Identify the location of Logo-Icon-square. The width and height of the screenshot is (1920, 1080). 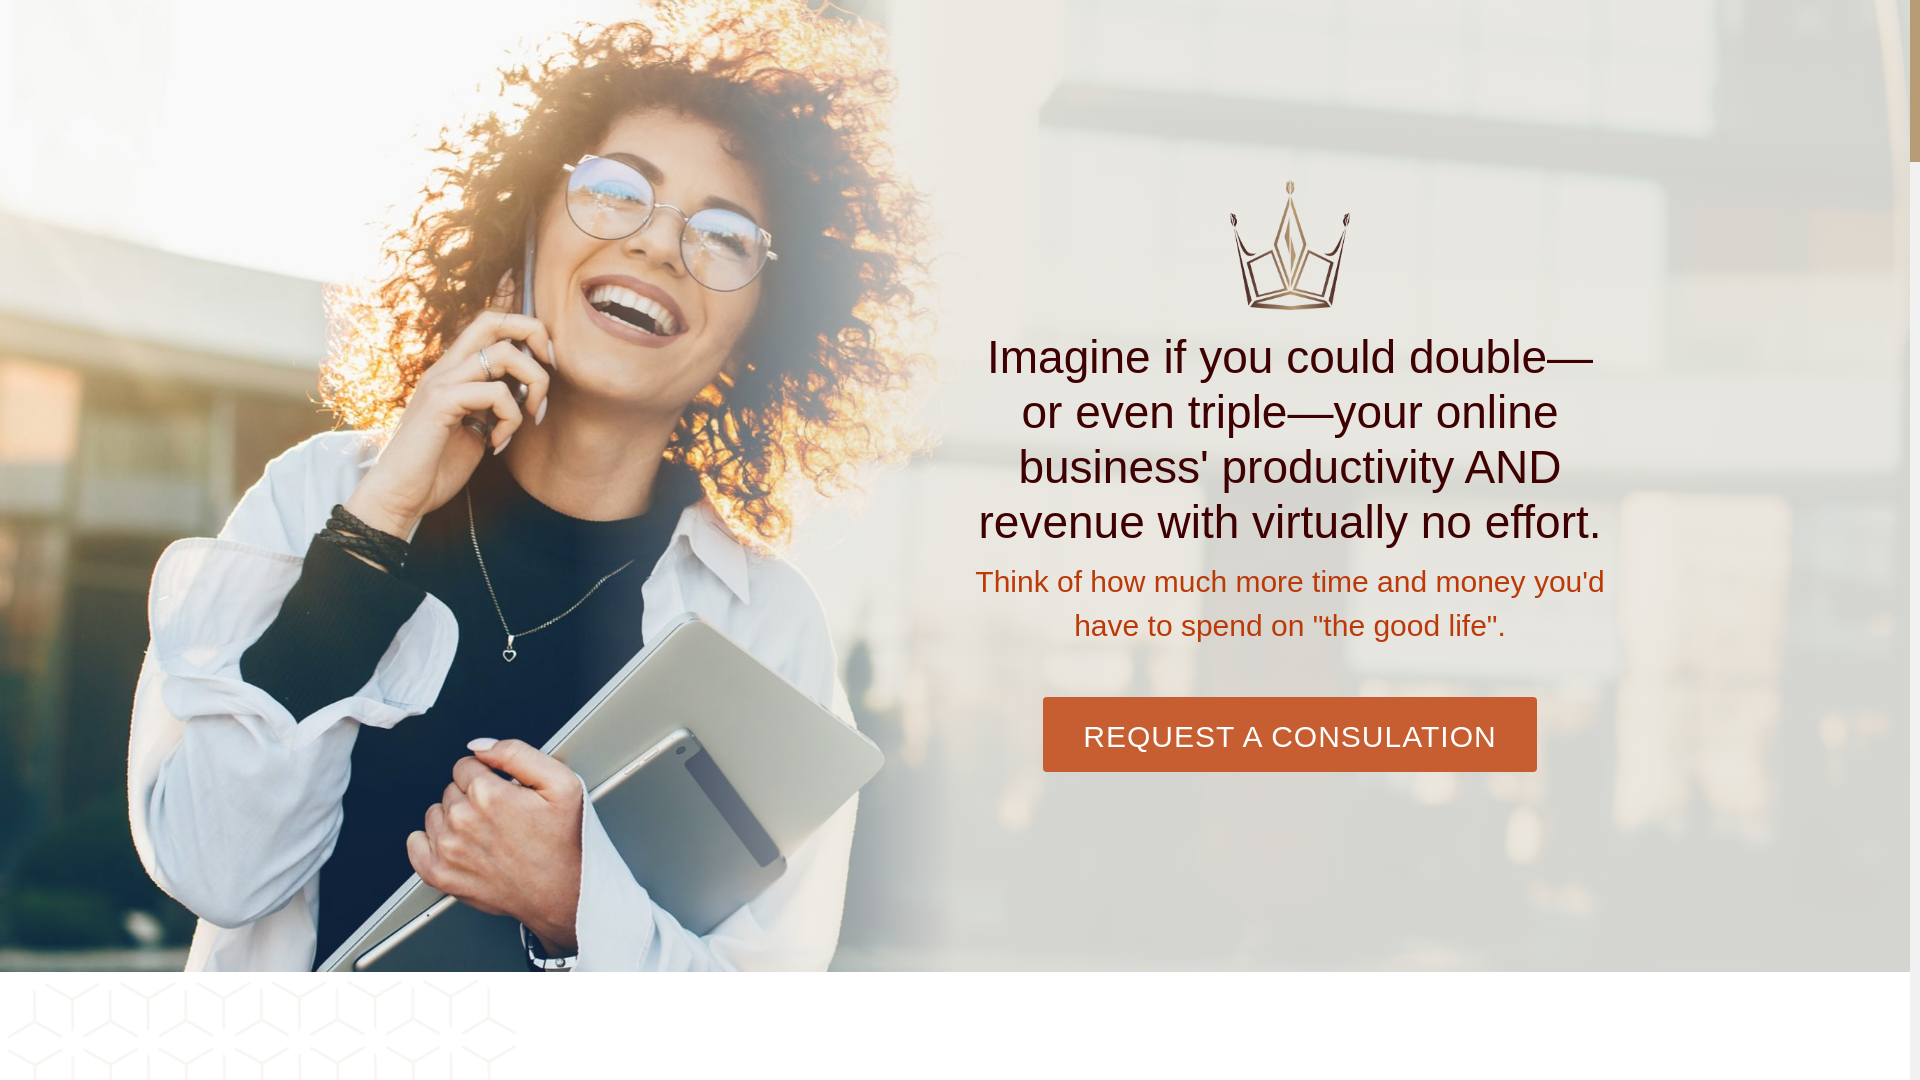
(1290, 262).